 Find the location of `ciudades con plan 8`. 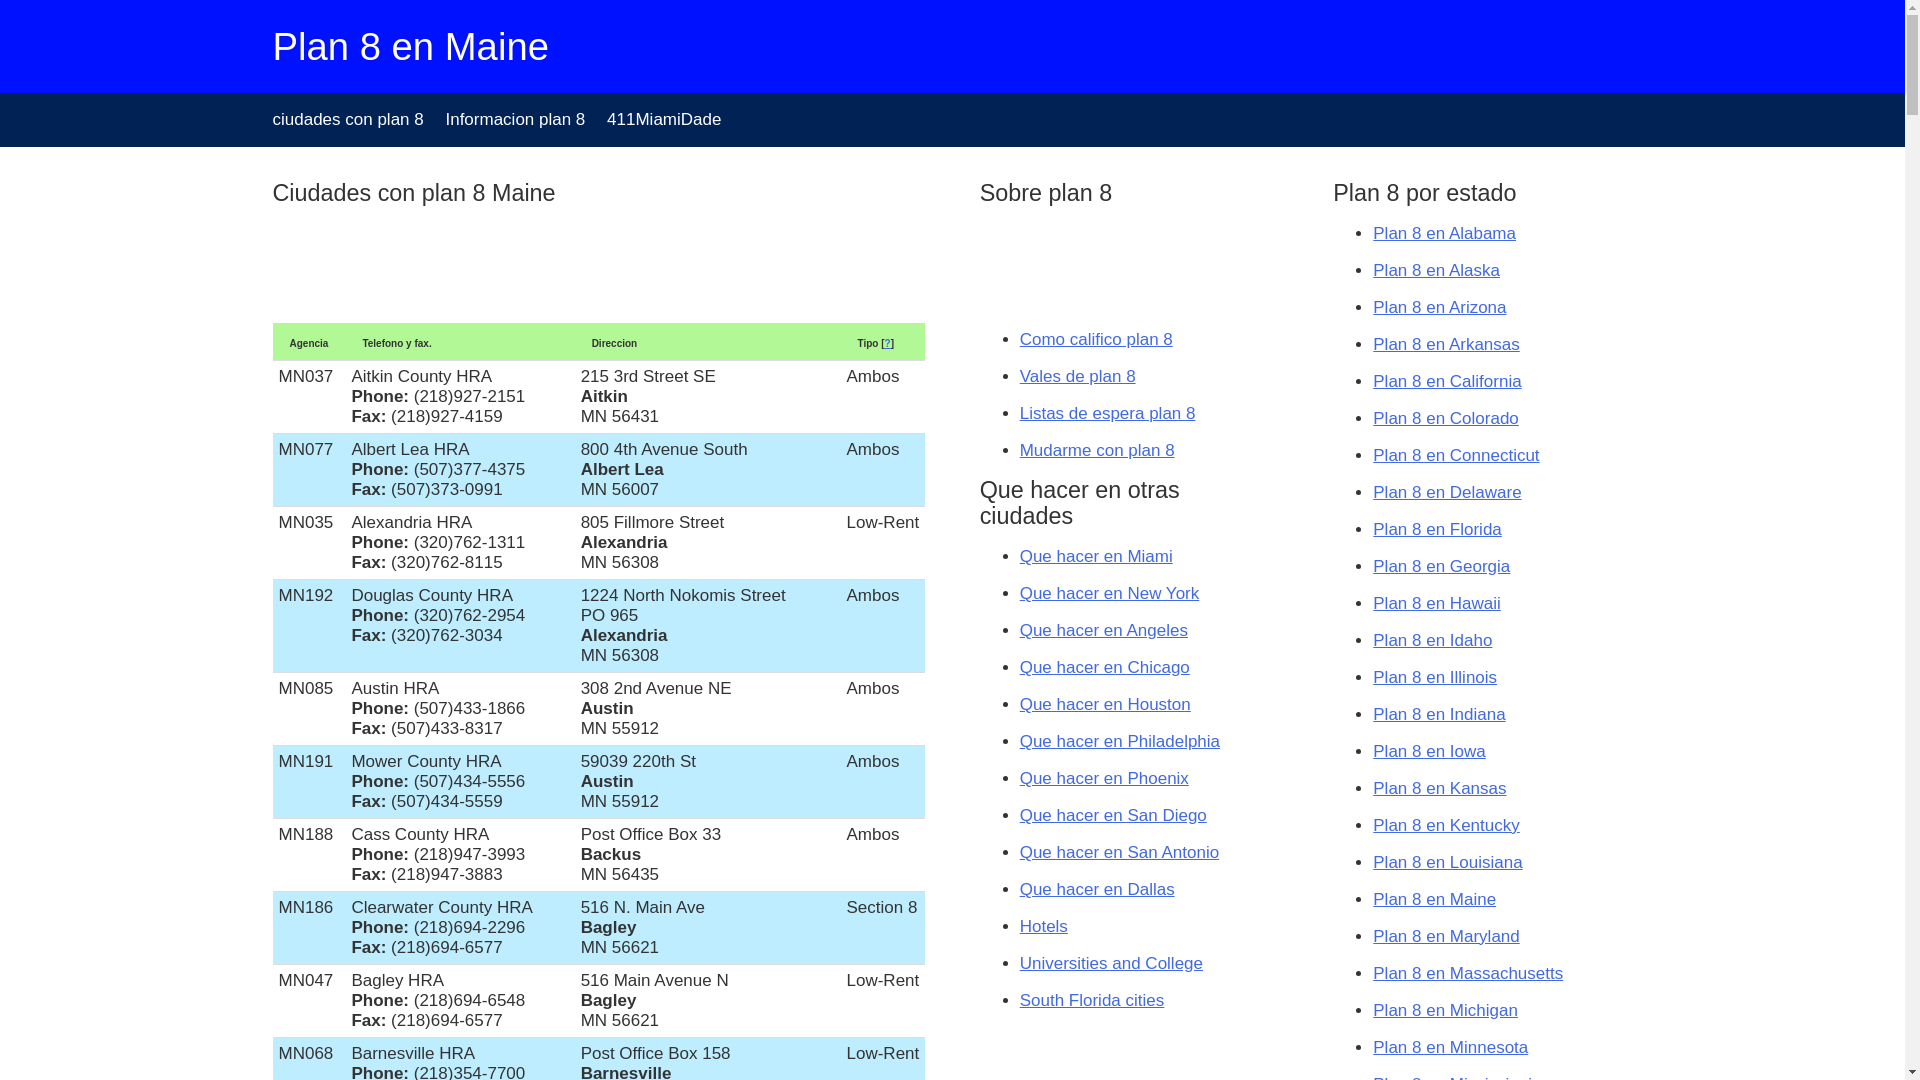

ciudades con plan 8 is located at coordinates (348, 120).